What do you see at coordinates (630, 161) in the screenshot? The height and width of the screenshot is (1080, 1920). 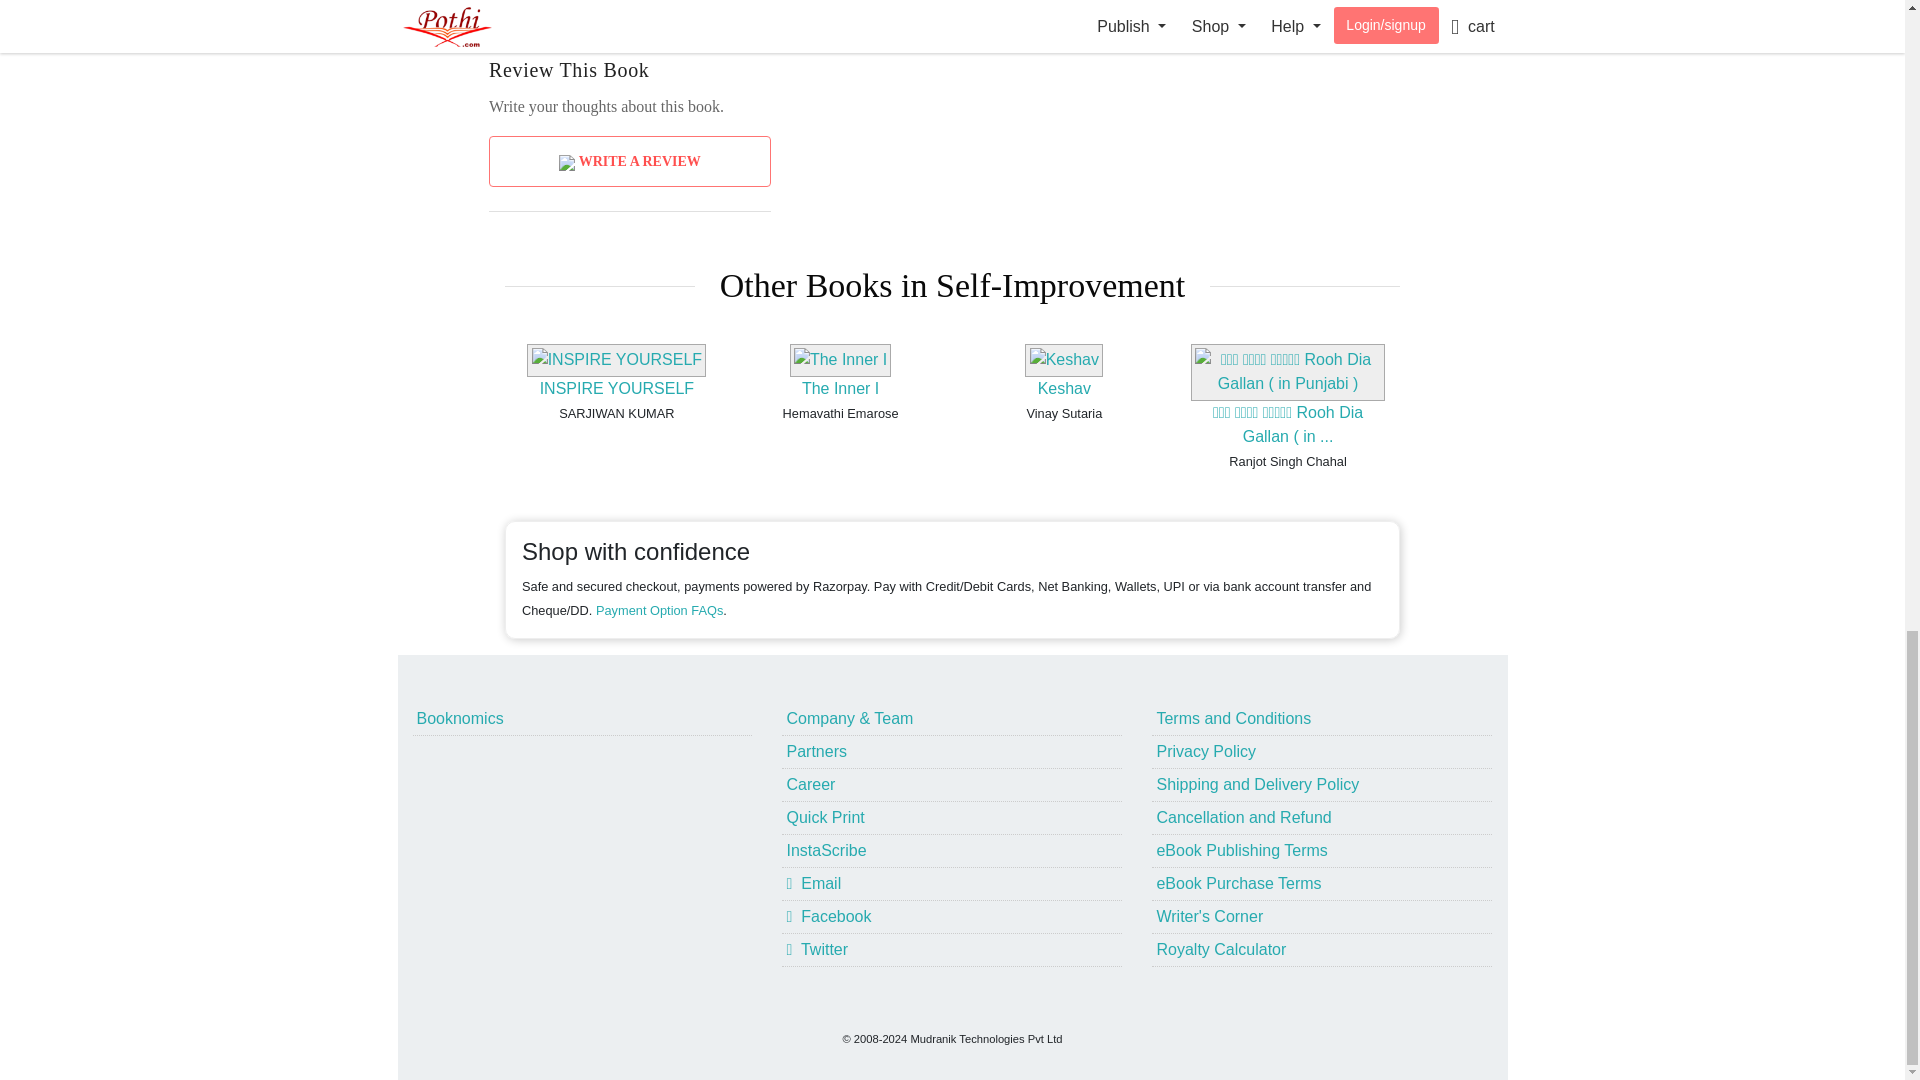 I see `WRITE A REVIEW` at bounding box center [630, 161].